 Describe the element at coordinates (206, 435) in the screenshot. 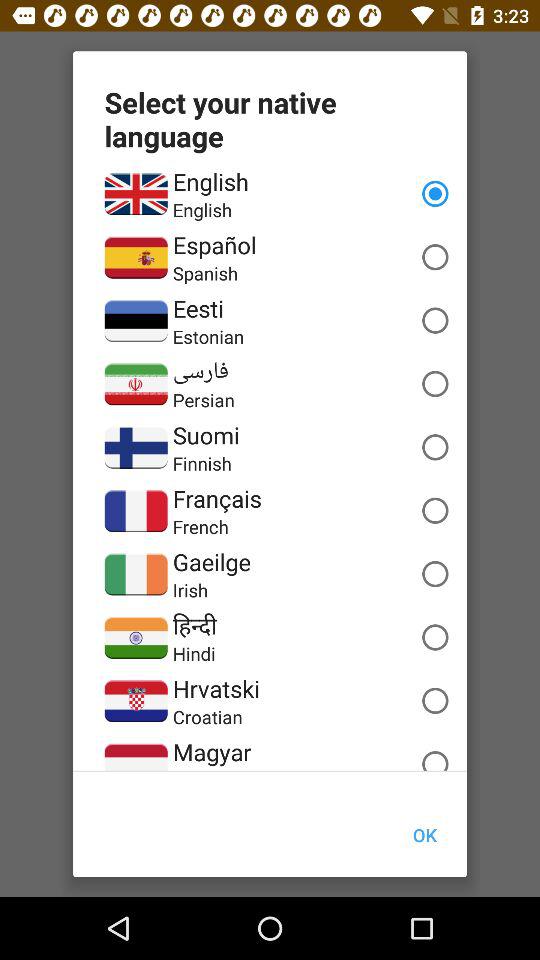

I see `select the suomi icon` at that location.